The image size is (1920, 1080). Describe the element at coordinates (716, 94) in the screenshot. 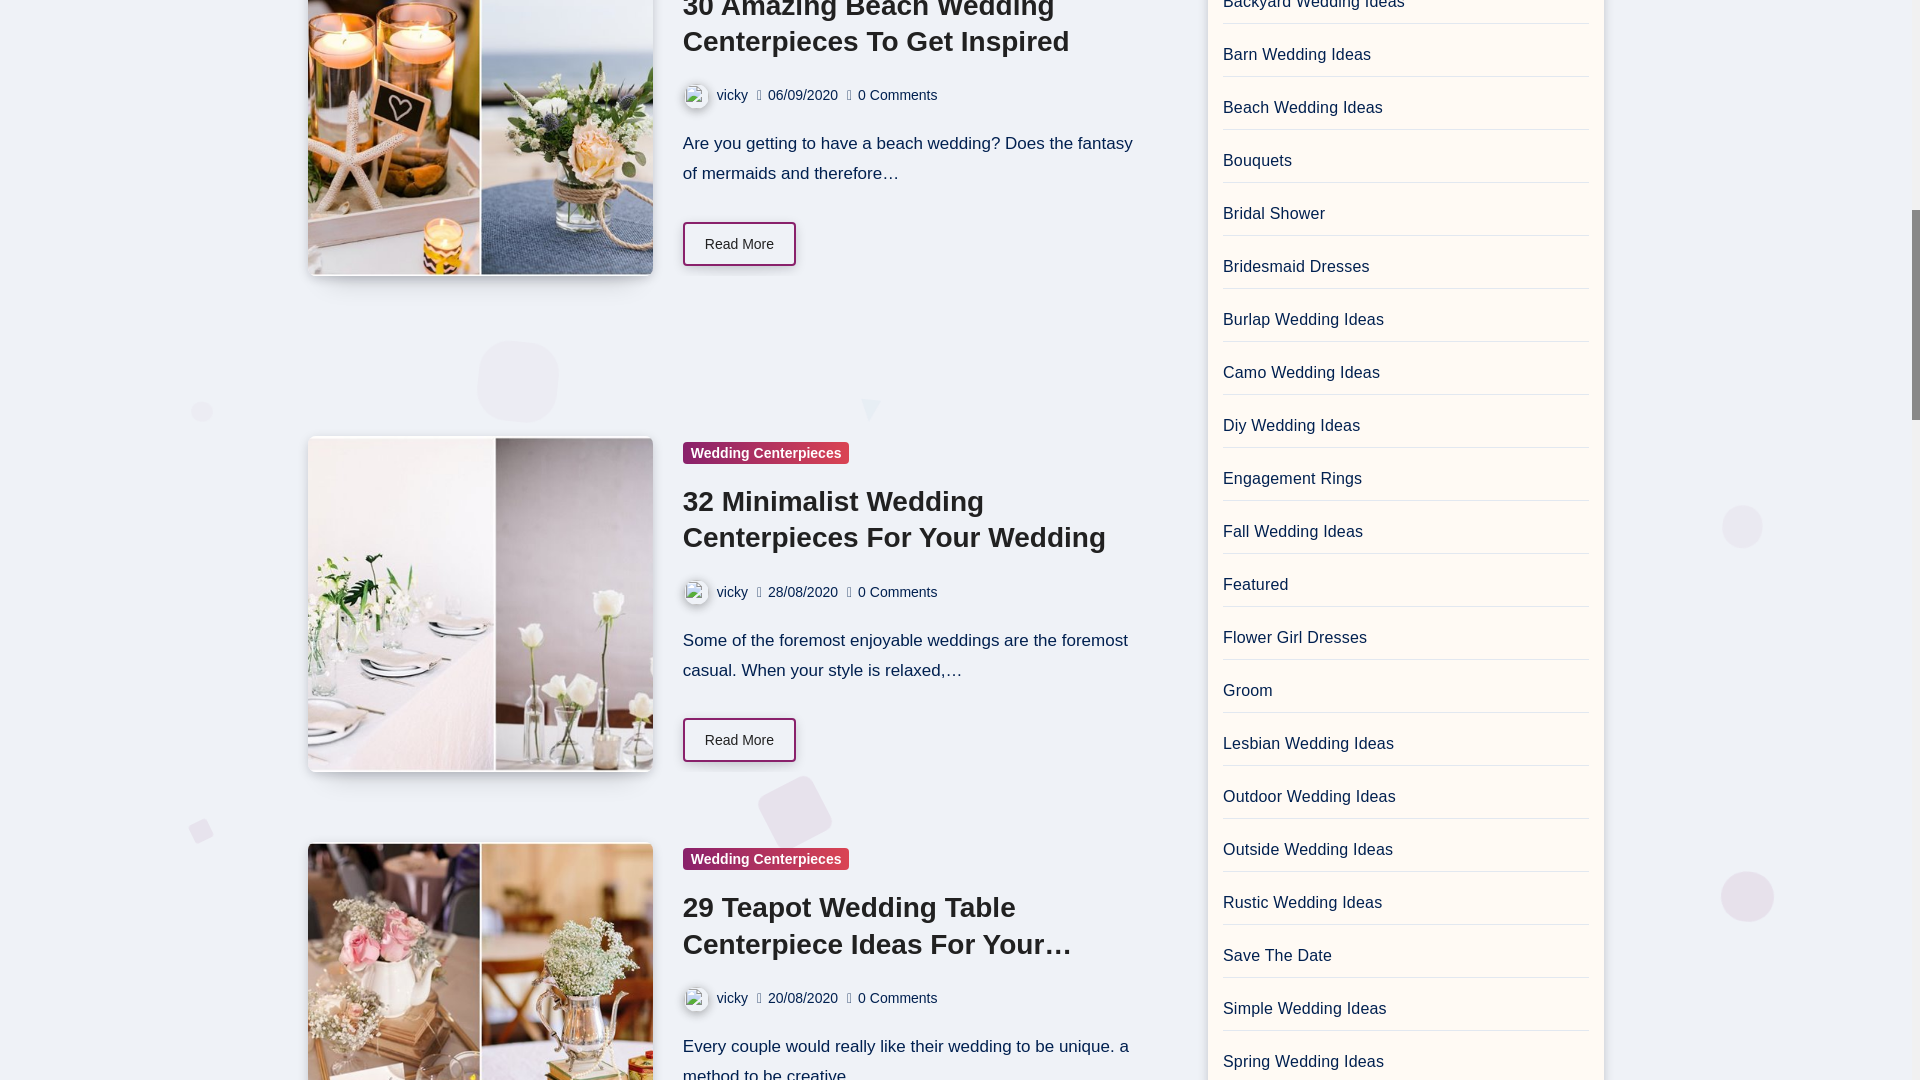

I see `vicky` at that location.